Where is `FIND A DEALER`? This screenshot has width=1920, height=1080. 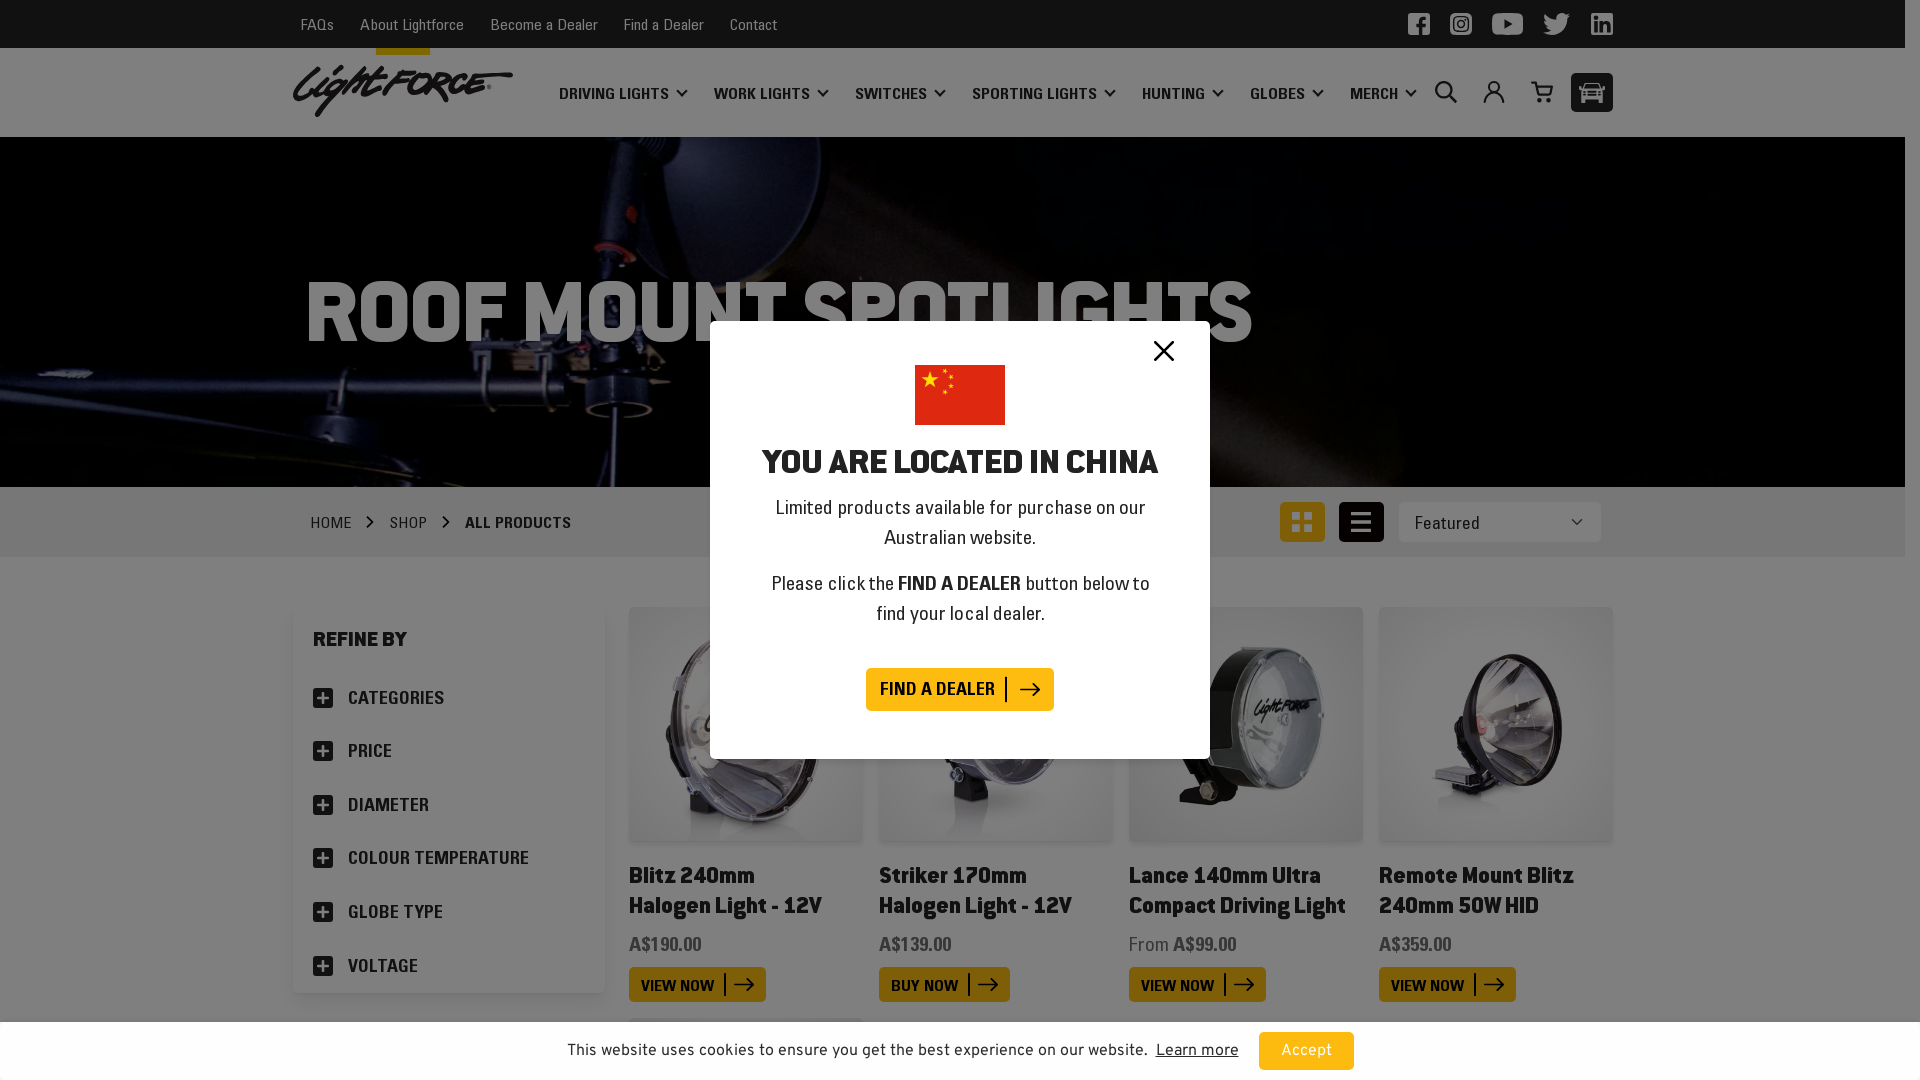
FIND A DEALER is located at coordinates (960, 690).